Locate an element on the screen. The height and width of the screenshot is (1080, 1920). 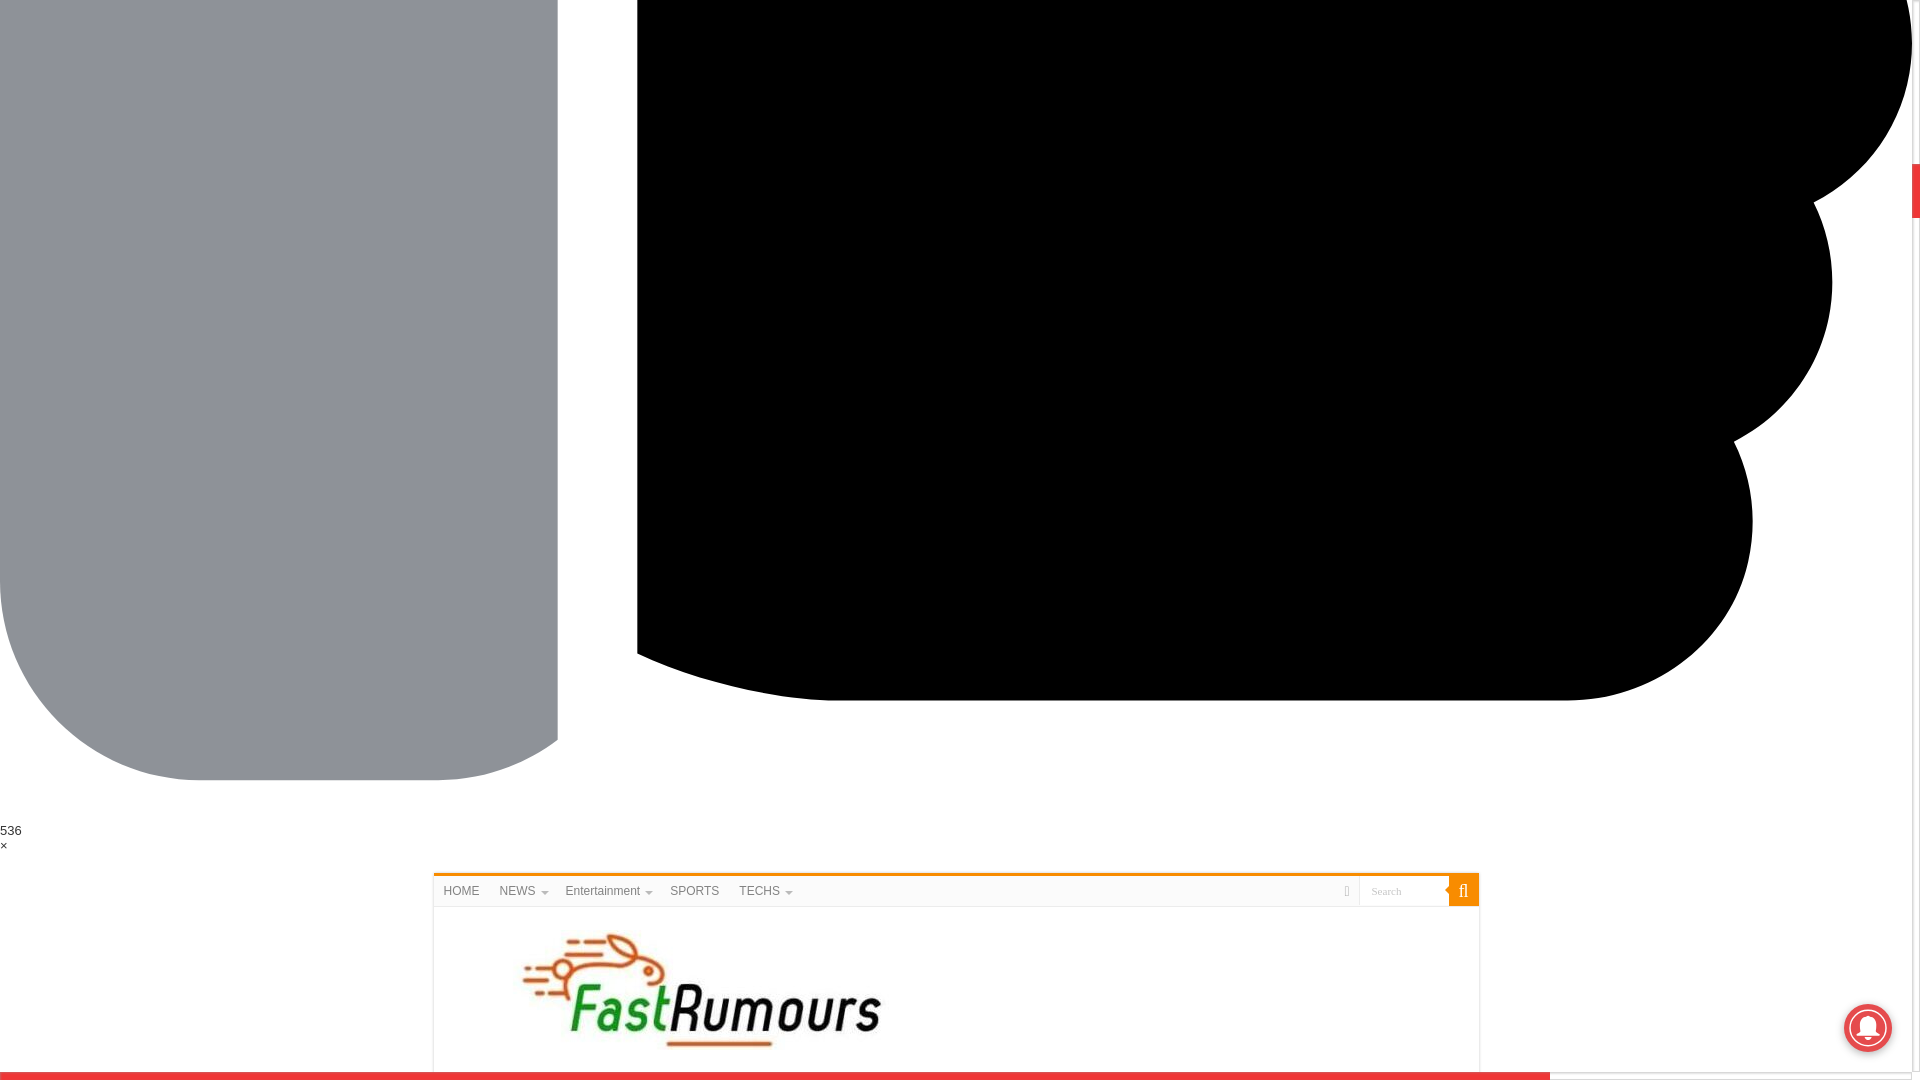
SPORTS is located at coordinates (694, 890).